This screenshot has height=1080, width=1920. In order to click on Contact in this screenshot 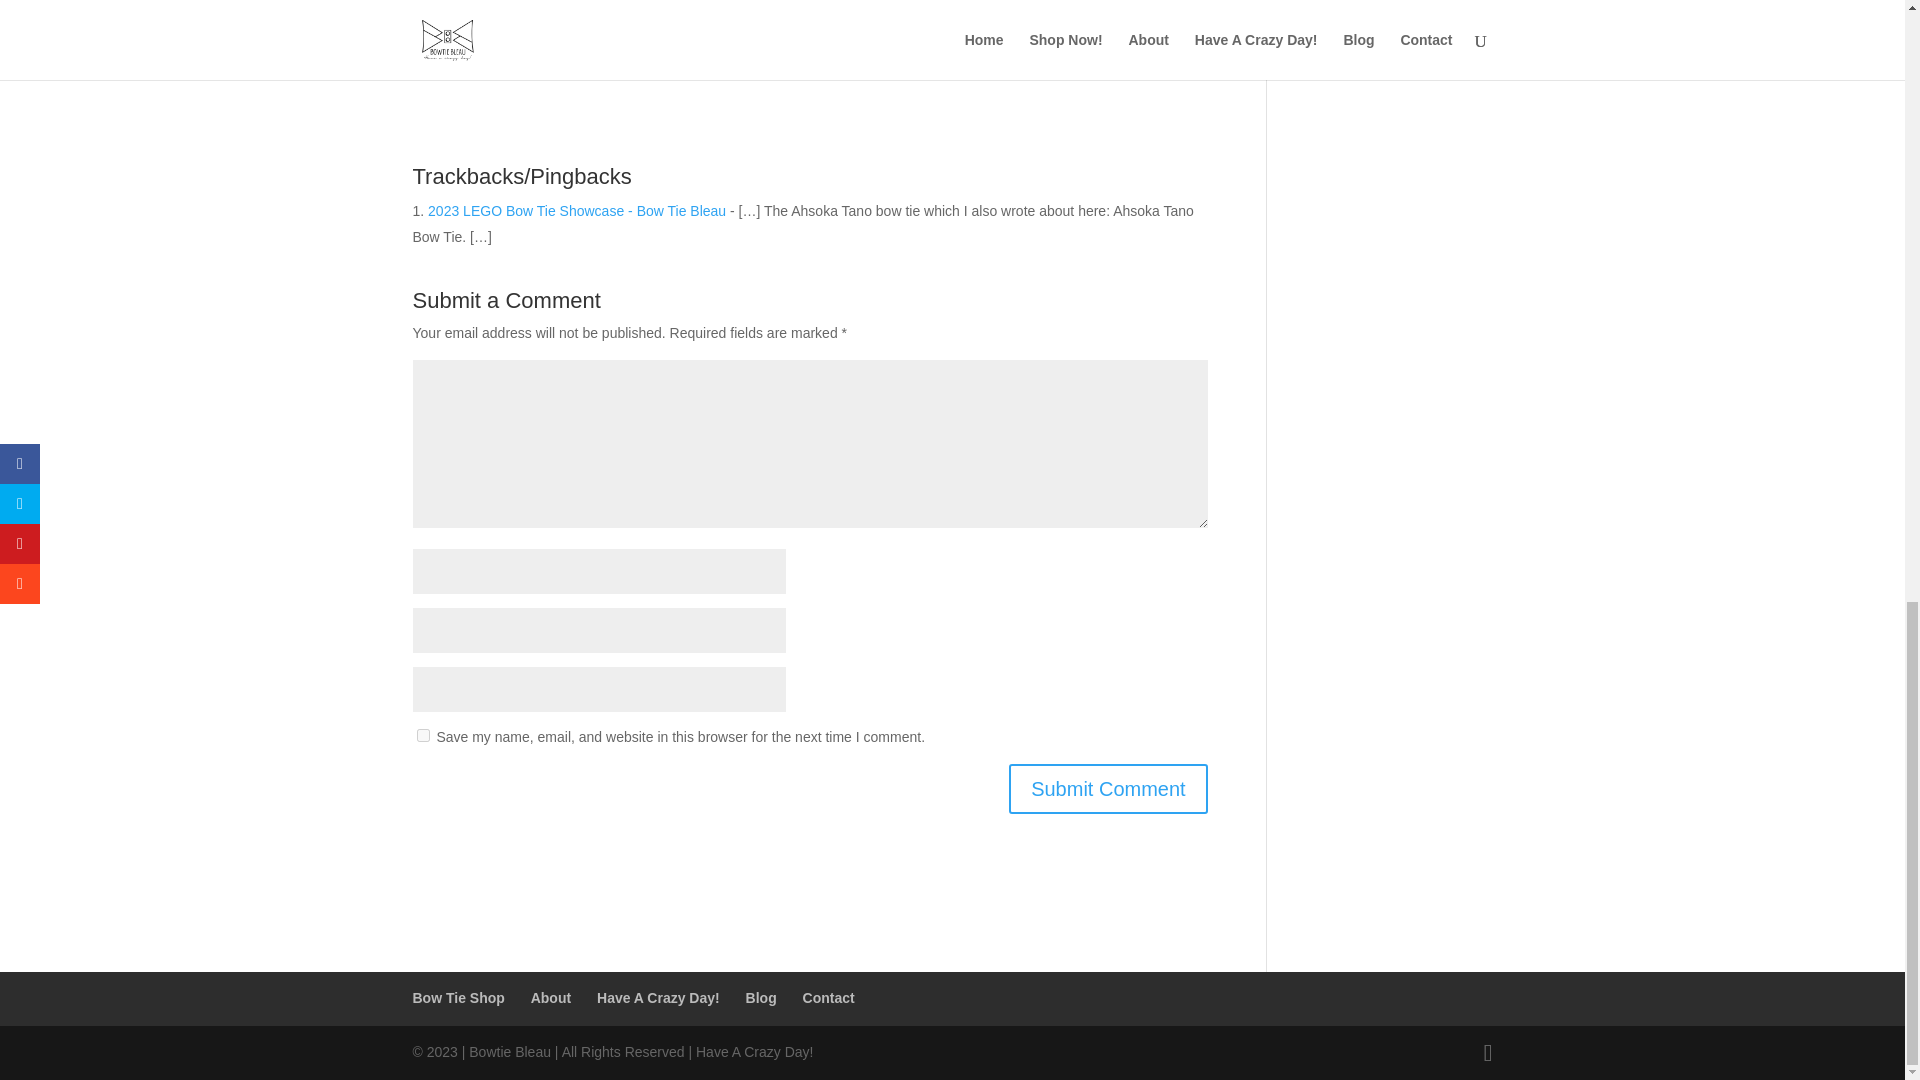, I will do `click(828, 998)`.